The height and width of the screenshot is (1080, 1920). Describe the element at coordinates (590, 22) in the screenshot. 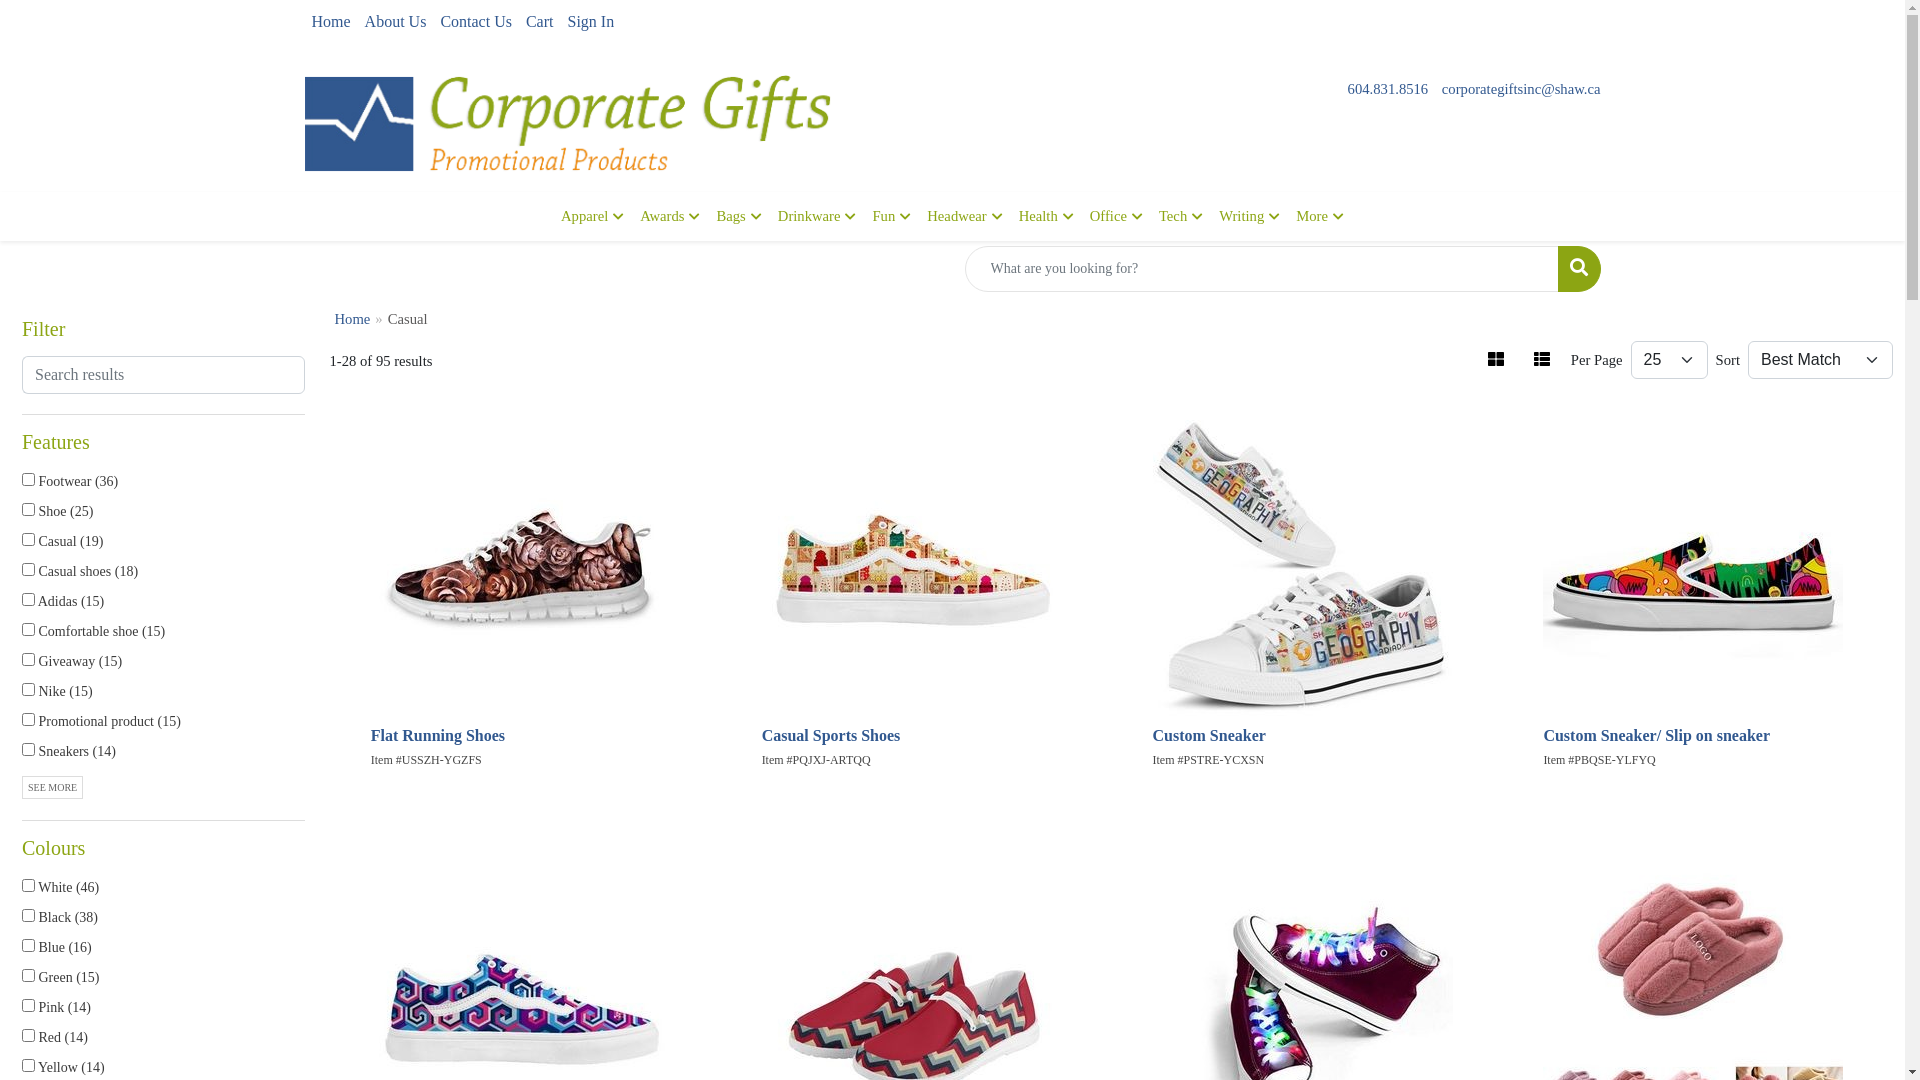

I see `Sign In` at that location.